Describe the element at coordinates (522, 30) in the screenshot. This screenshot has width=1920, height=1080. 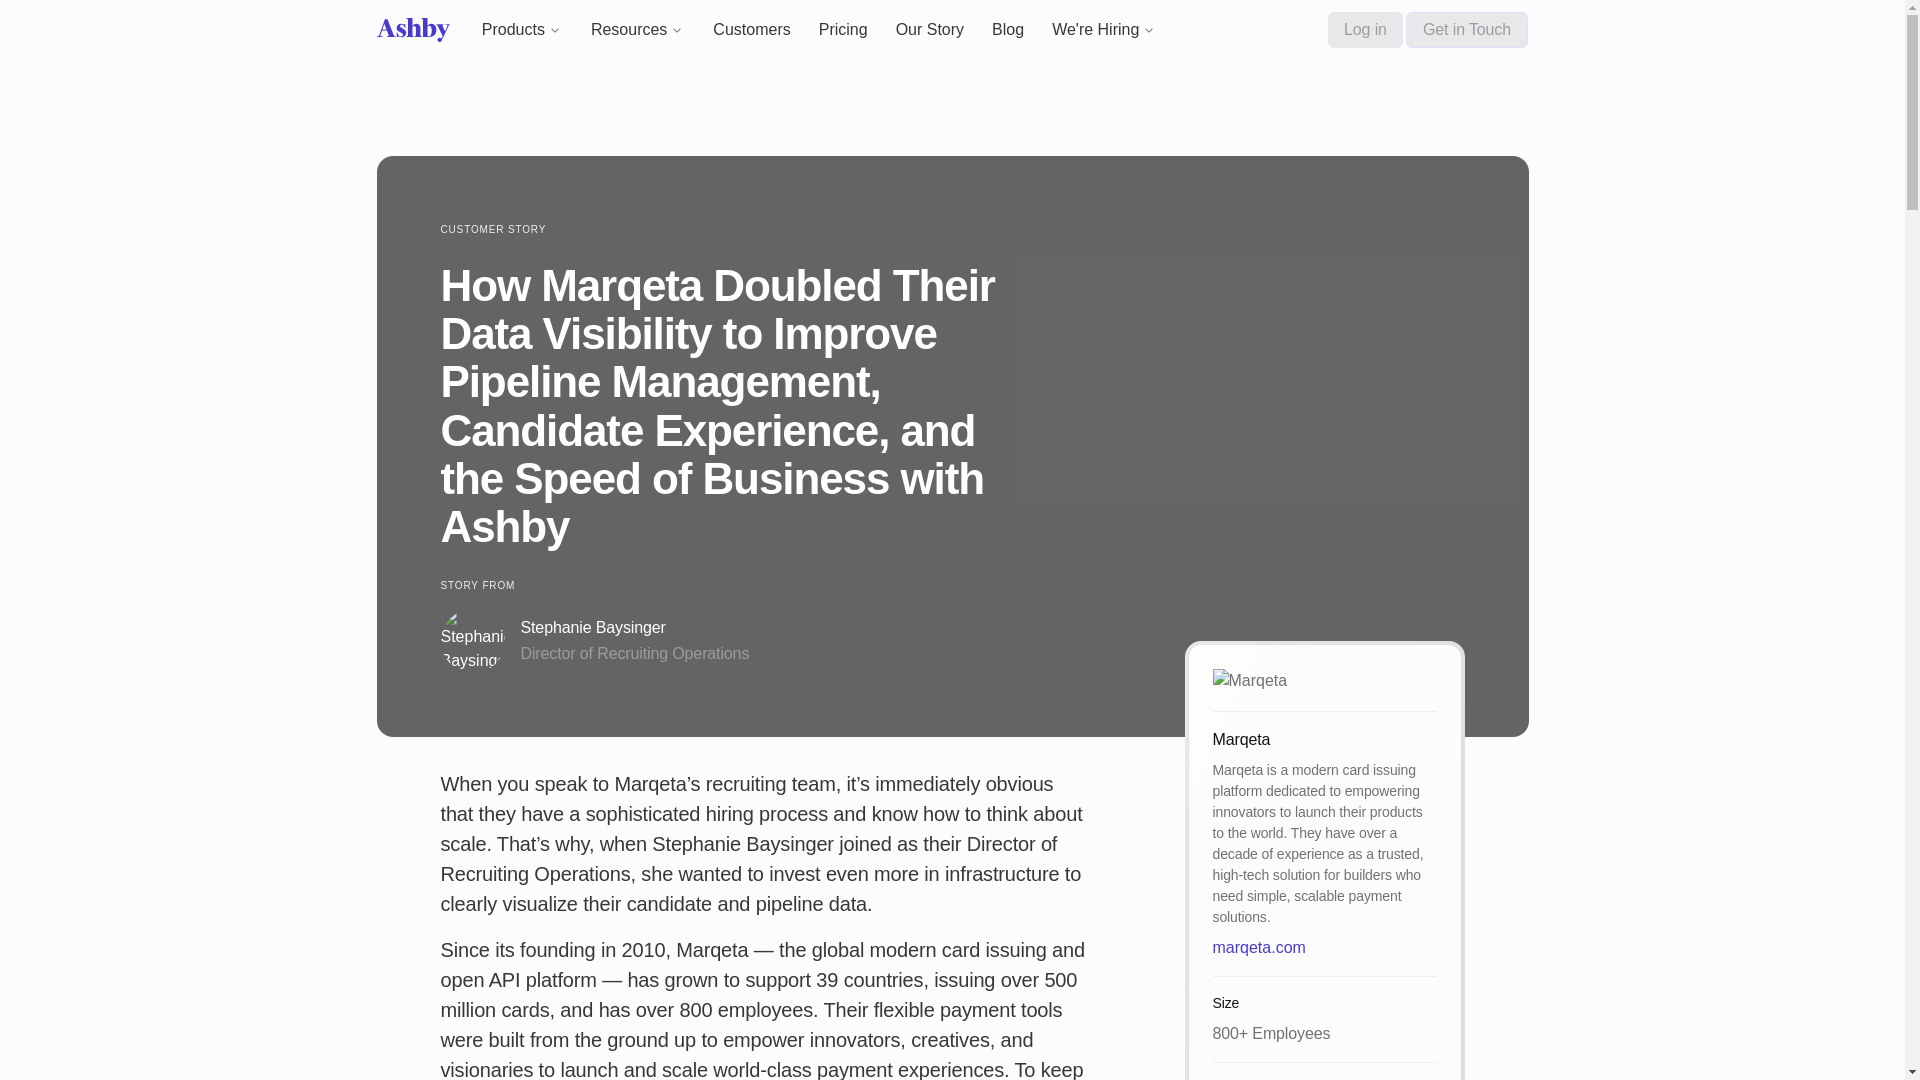
I see `Products` at that location.